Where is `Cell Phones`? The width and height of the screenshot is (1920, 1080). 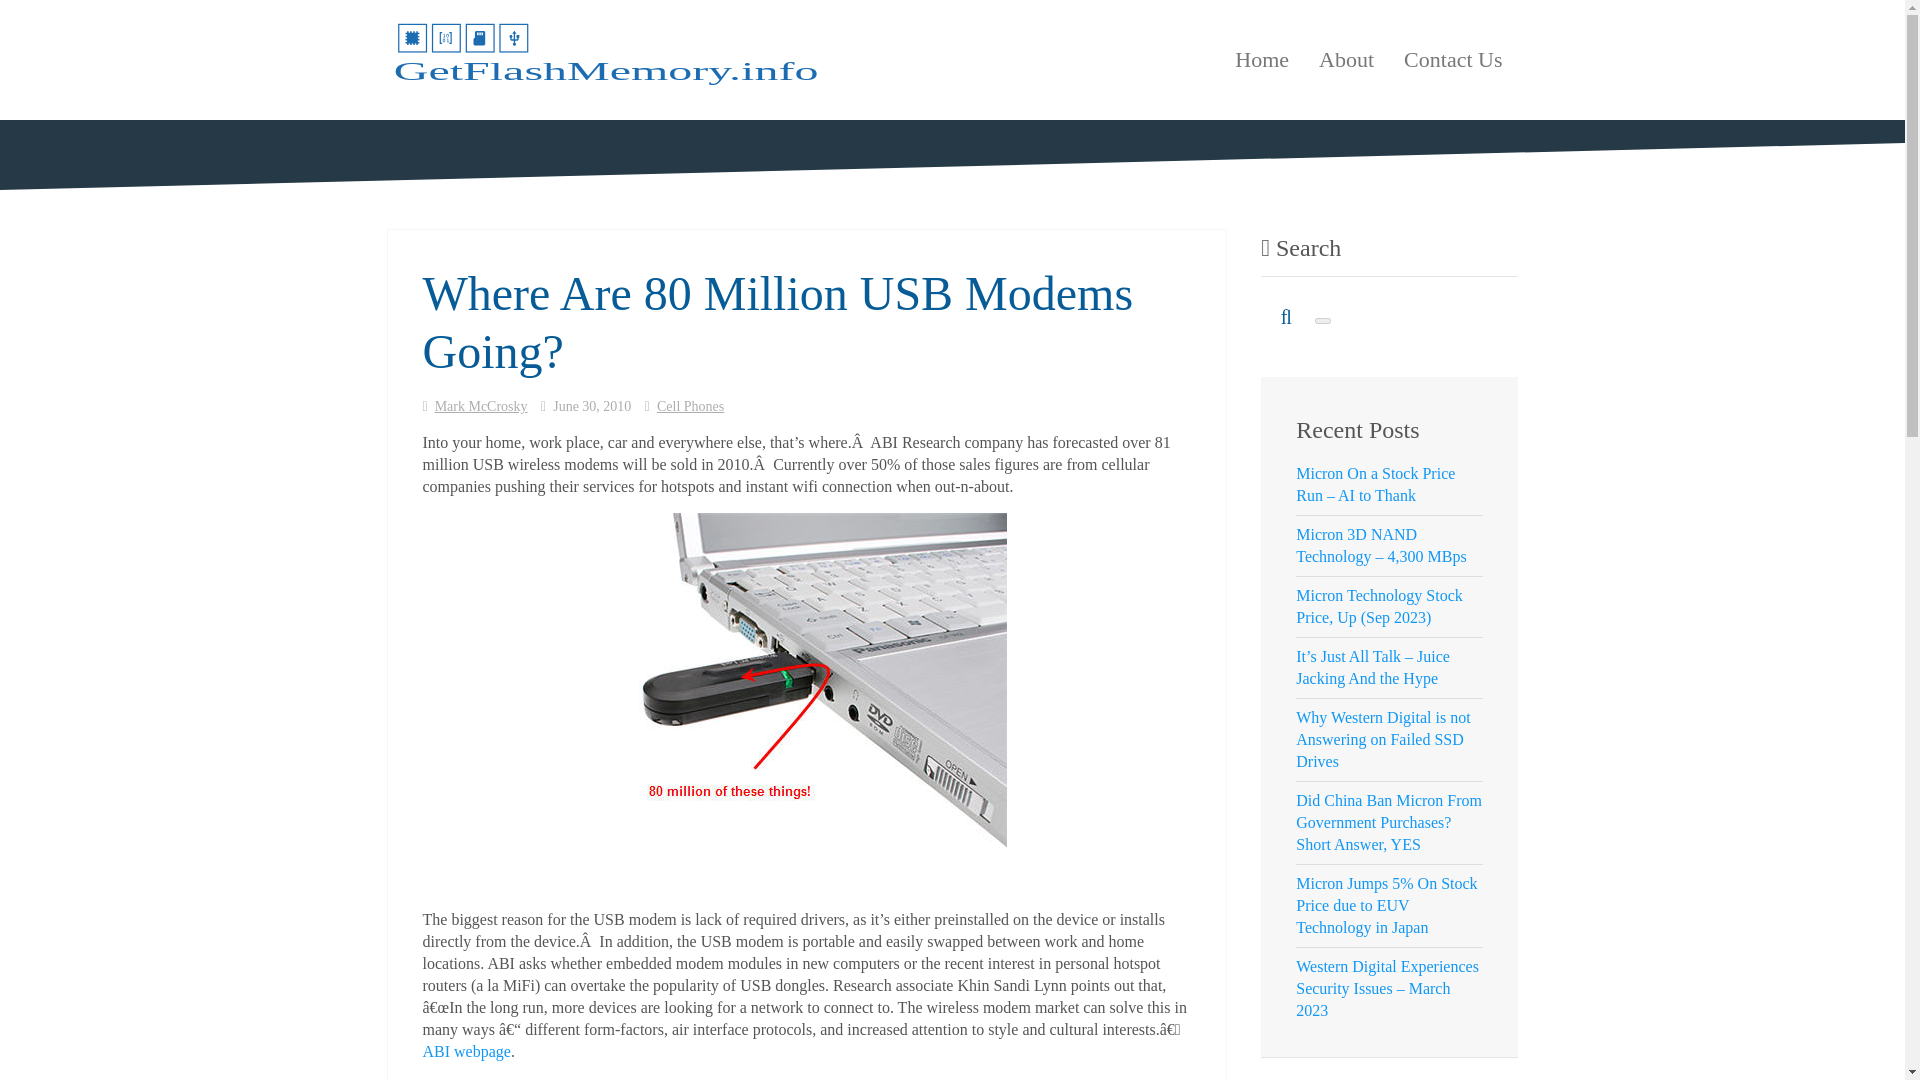 Cell Phones is located at coordinates (690, 406).